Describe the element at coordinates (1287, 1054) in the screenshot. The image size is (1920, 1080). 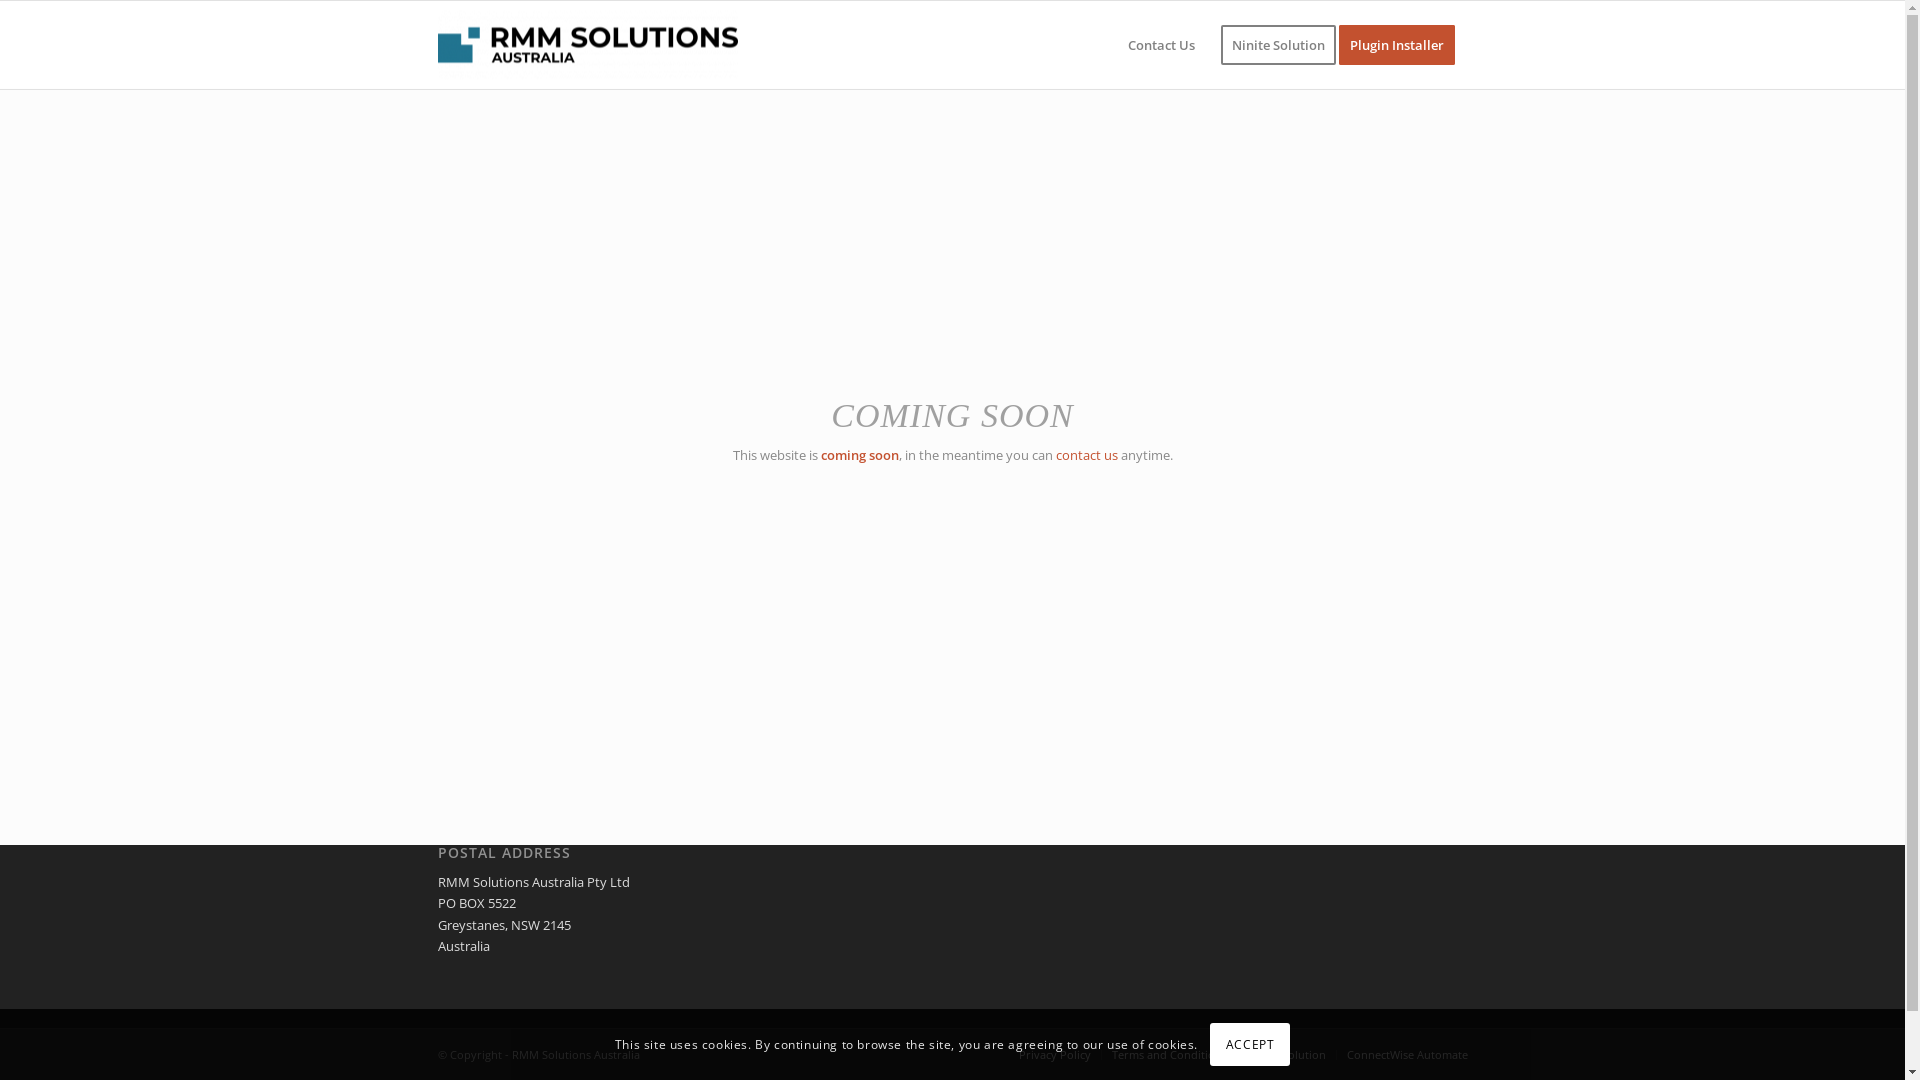
I see `Ninite Solution` at that location.